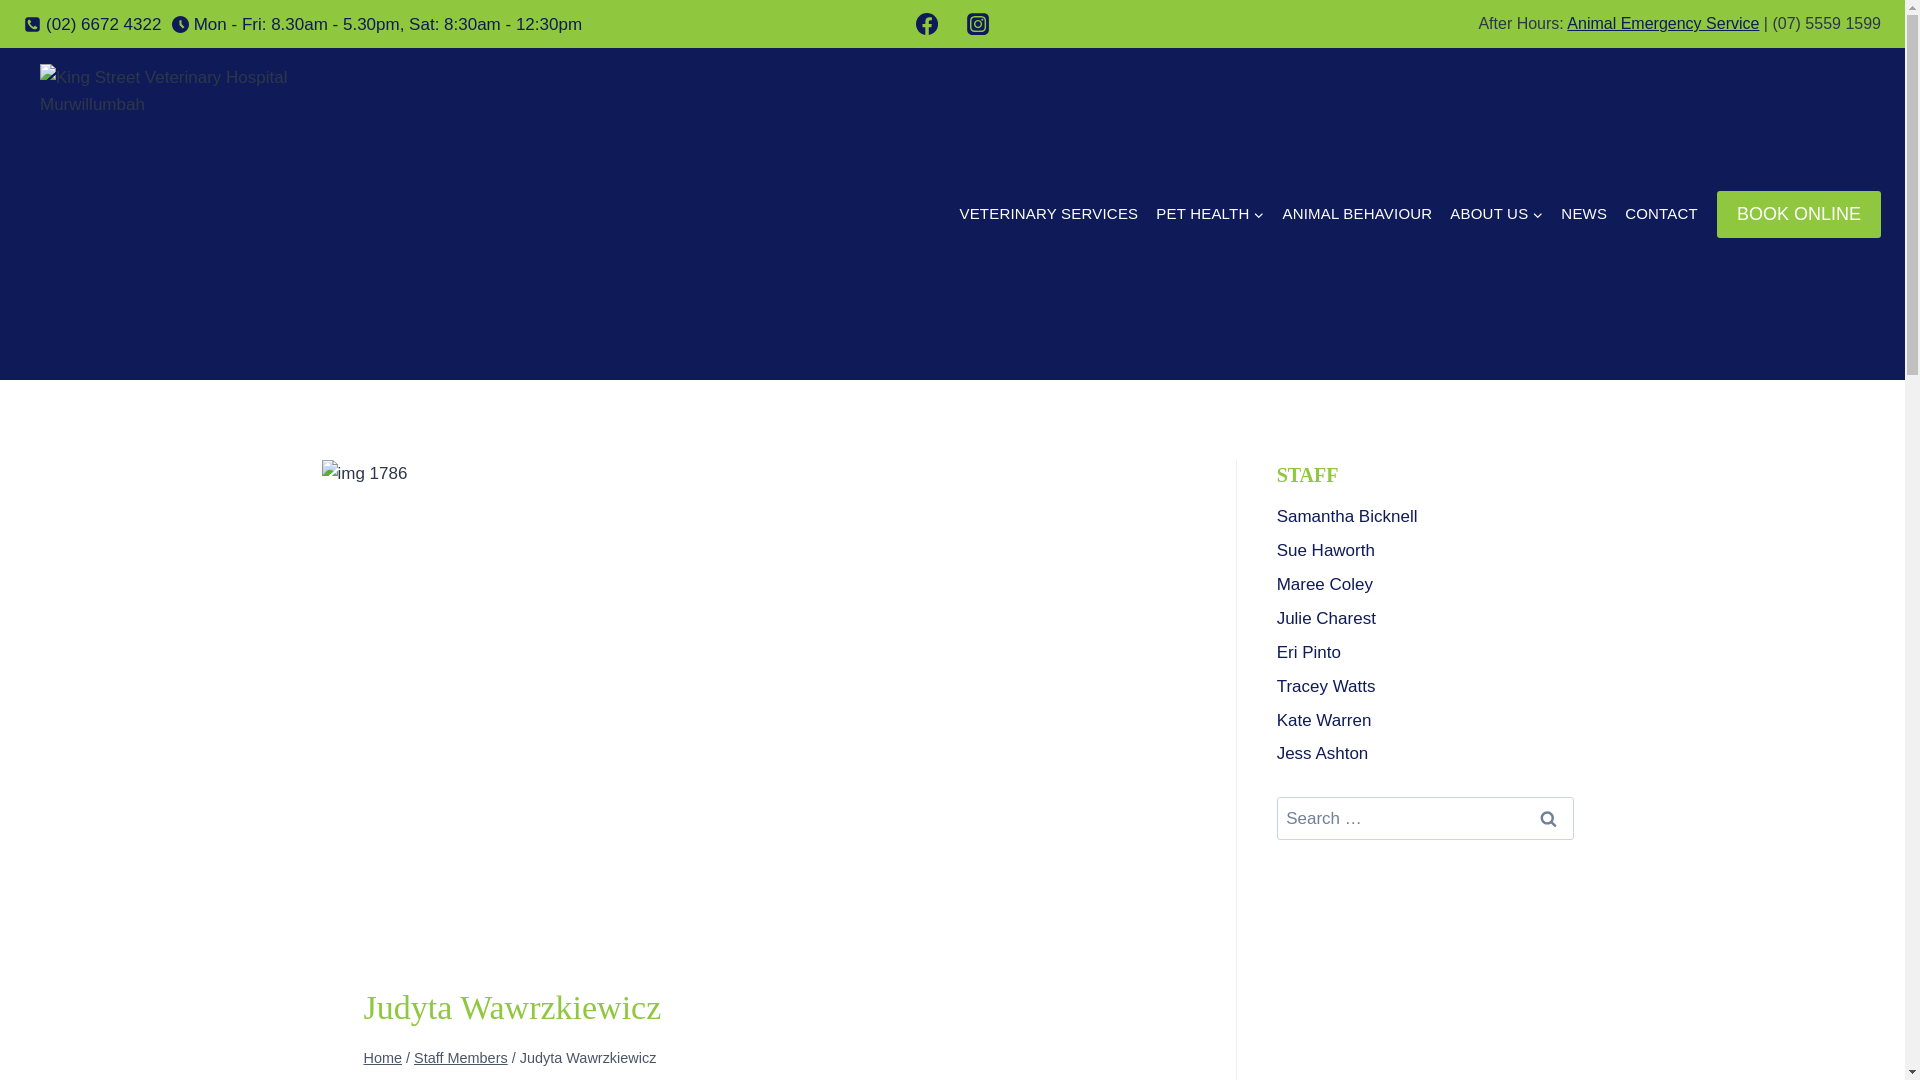  Describe the element at coordinates (1425, 754) in the screenshot. I see `Jess Ashton` at that location.